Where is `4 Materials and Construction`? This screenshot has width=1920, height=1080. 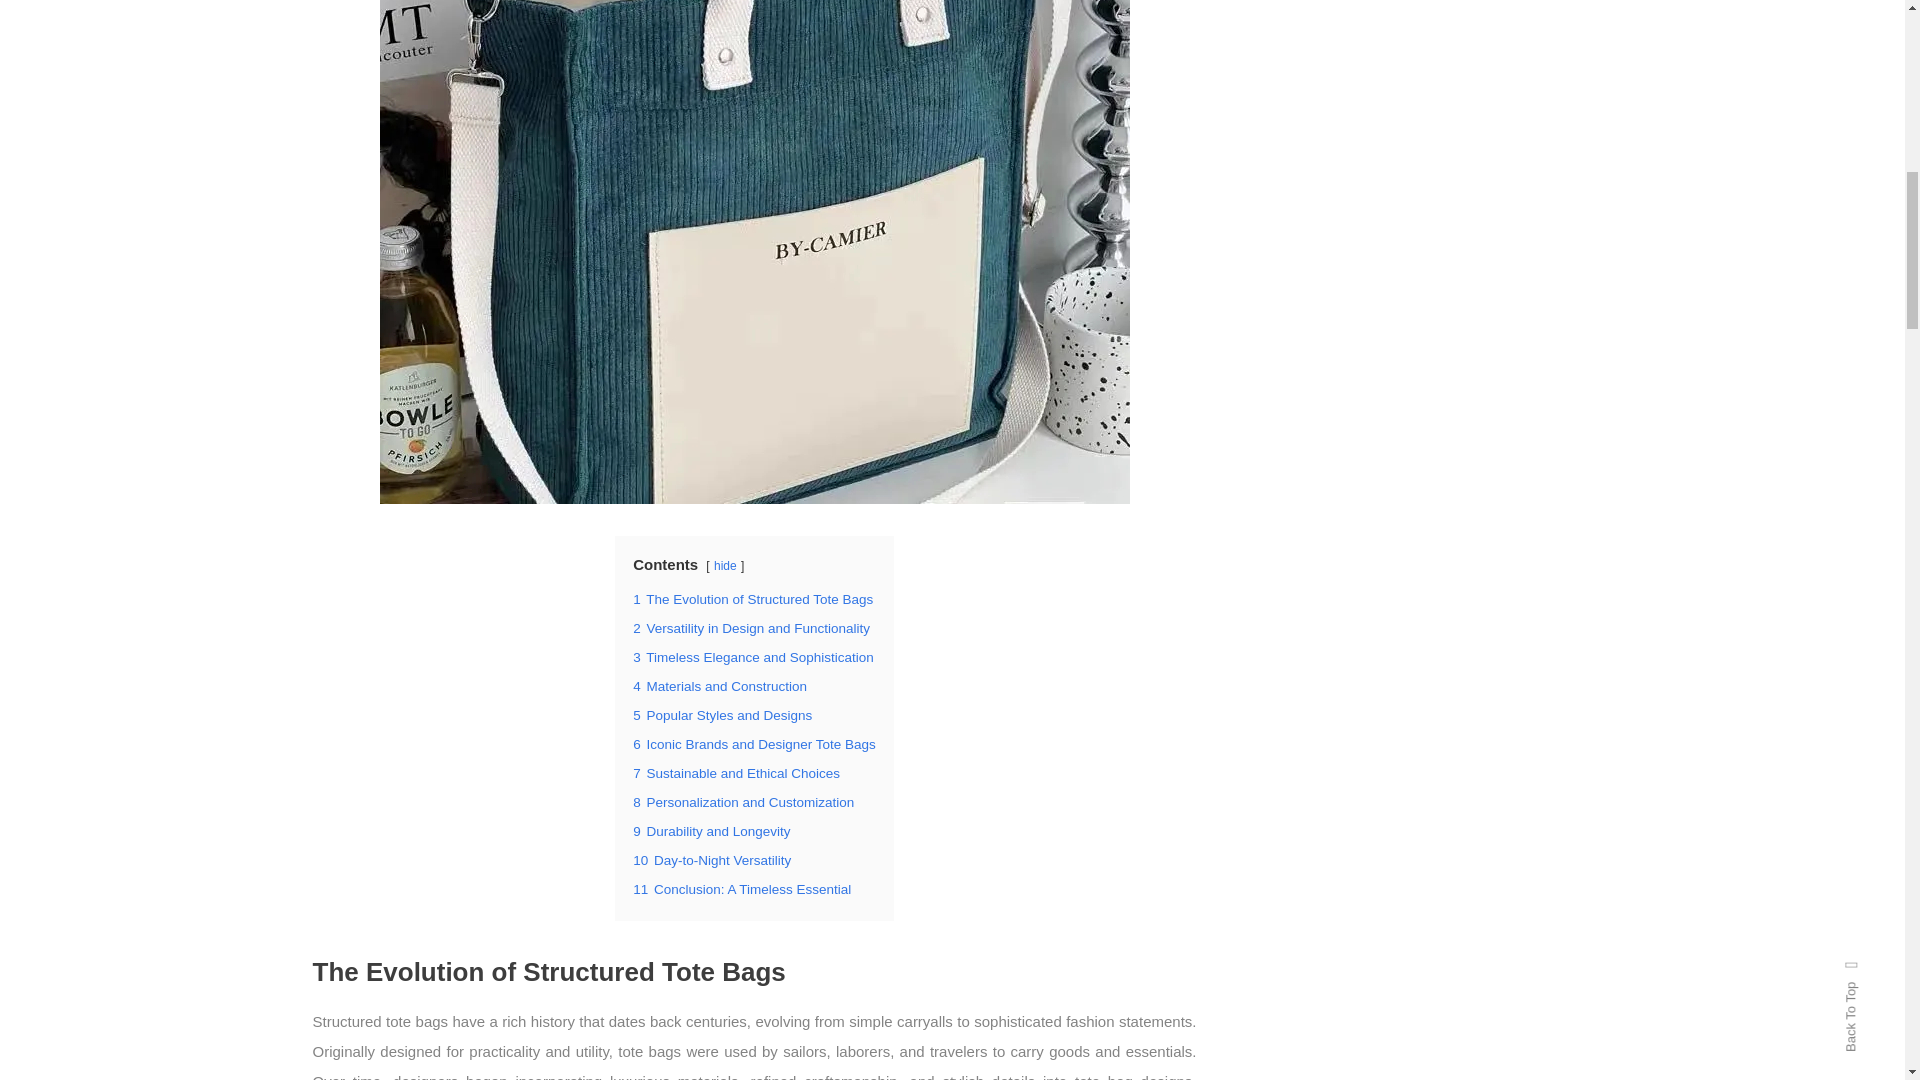 4 Materials and Construction is located at coordinates (720, 686).